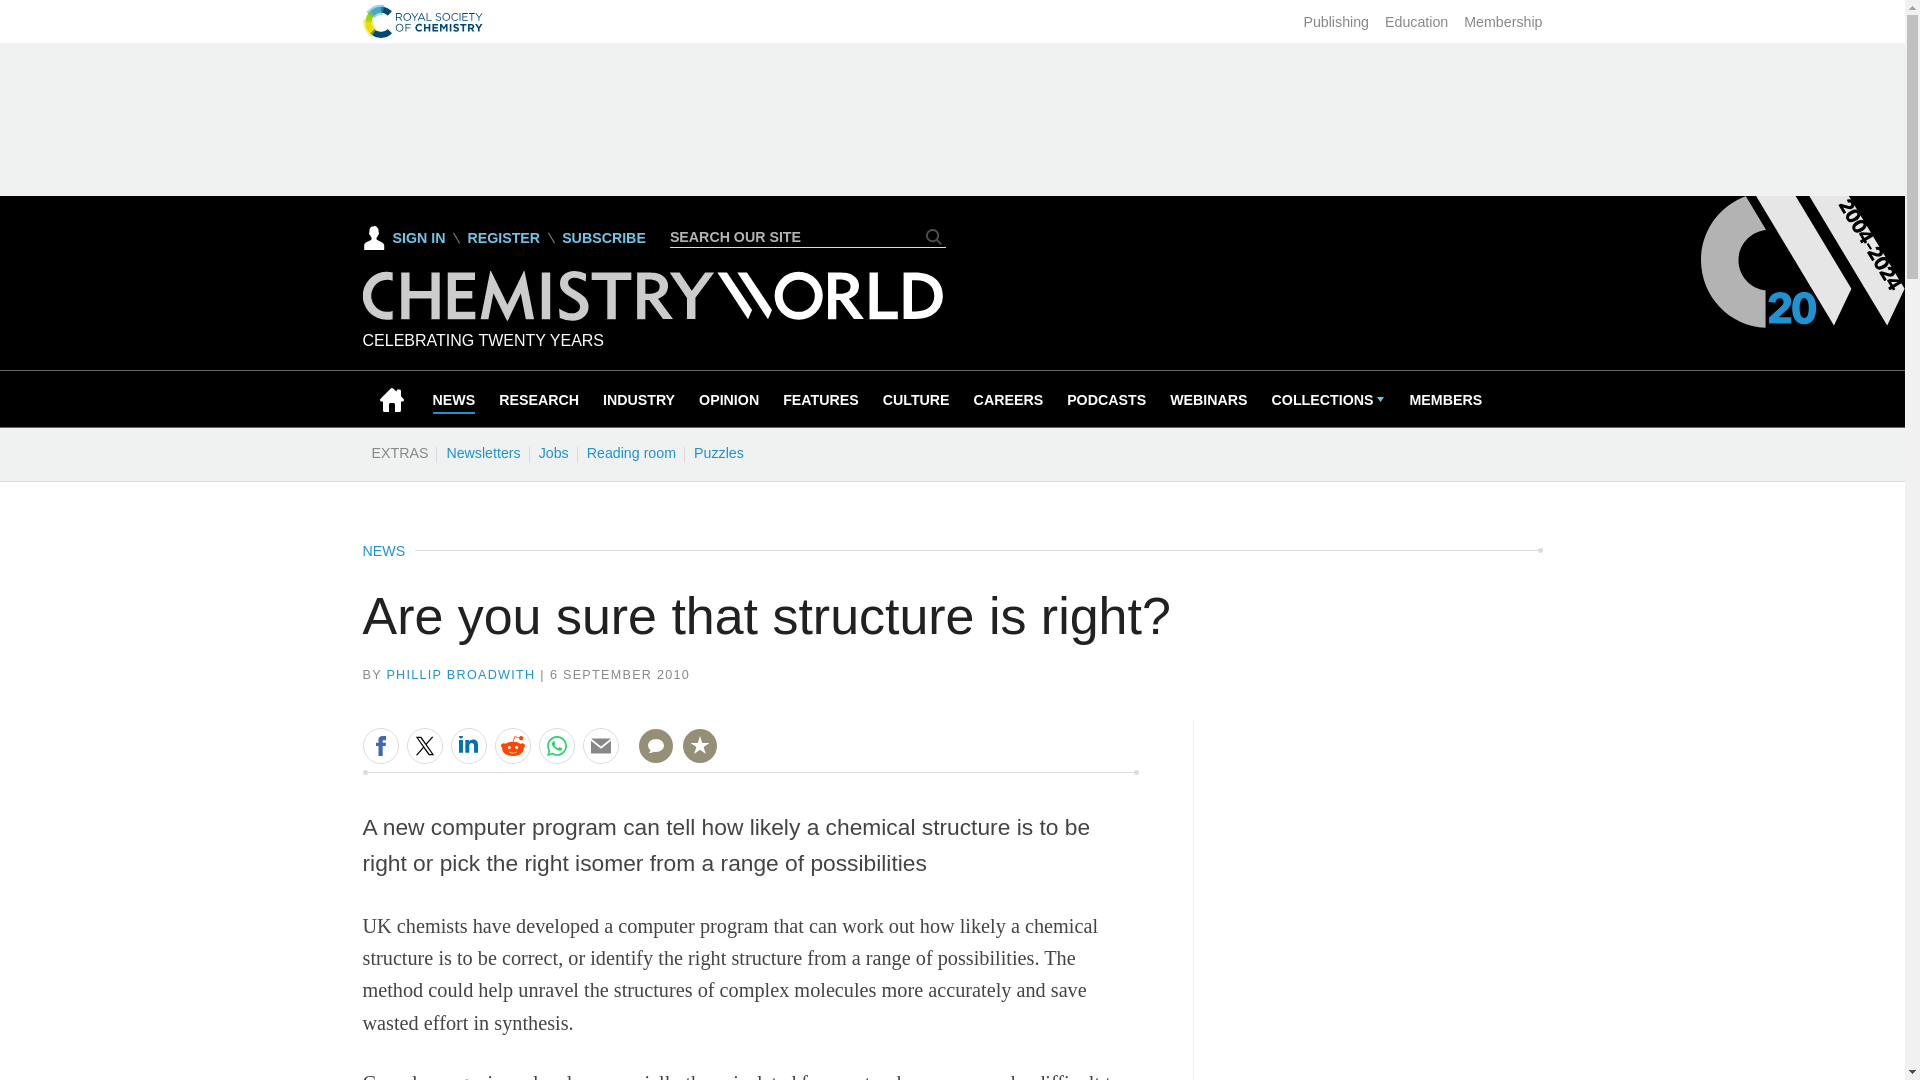  I want to click on Share this on LinkedIn, so click(467, 745).